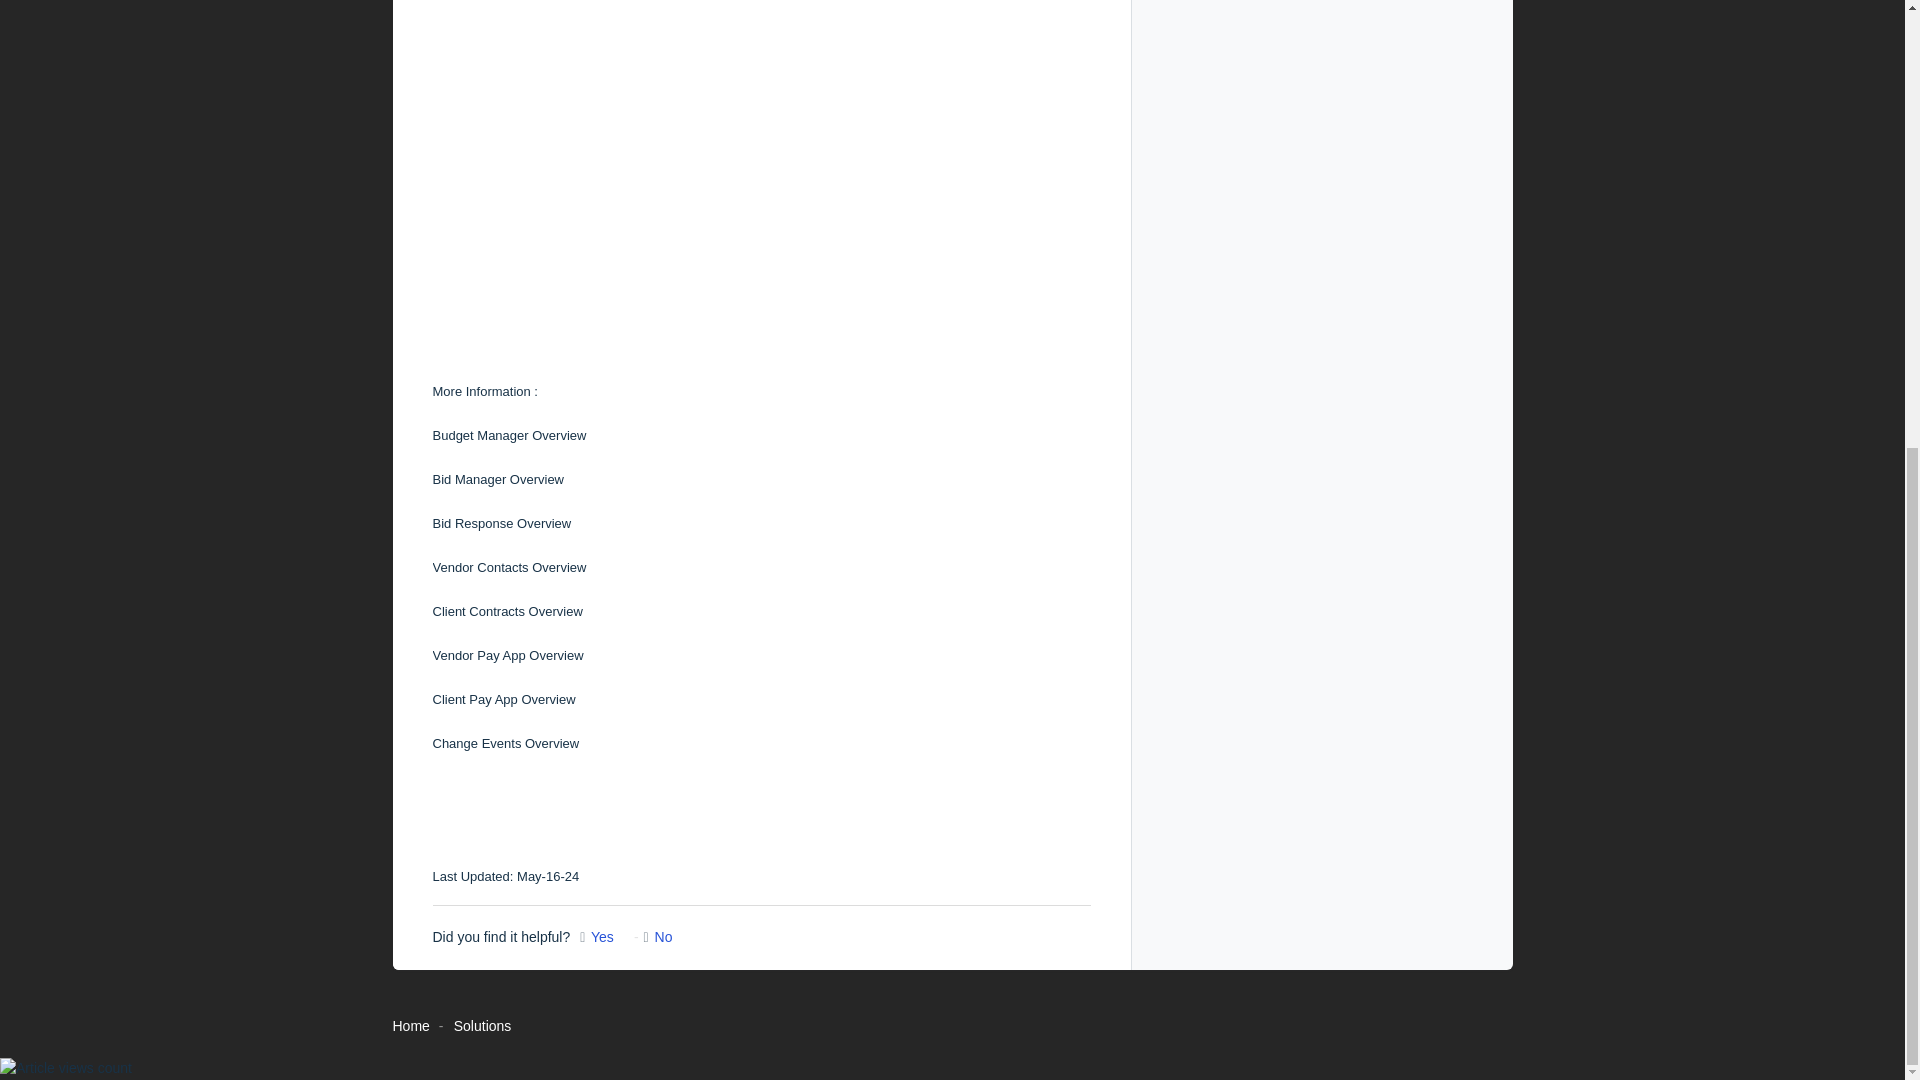 The height and width of the screenshot is (1080, 1920). I want to click on Solutions, so click(482, 1026).